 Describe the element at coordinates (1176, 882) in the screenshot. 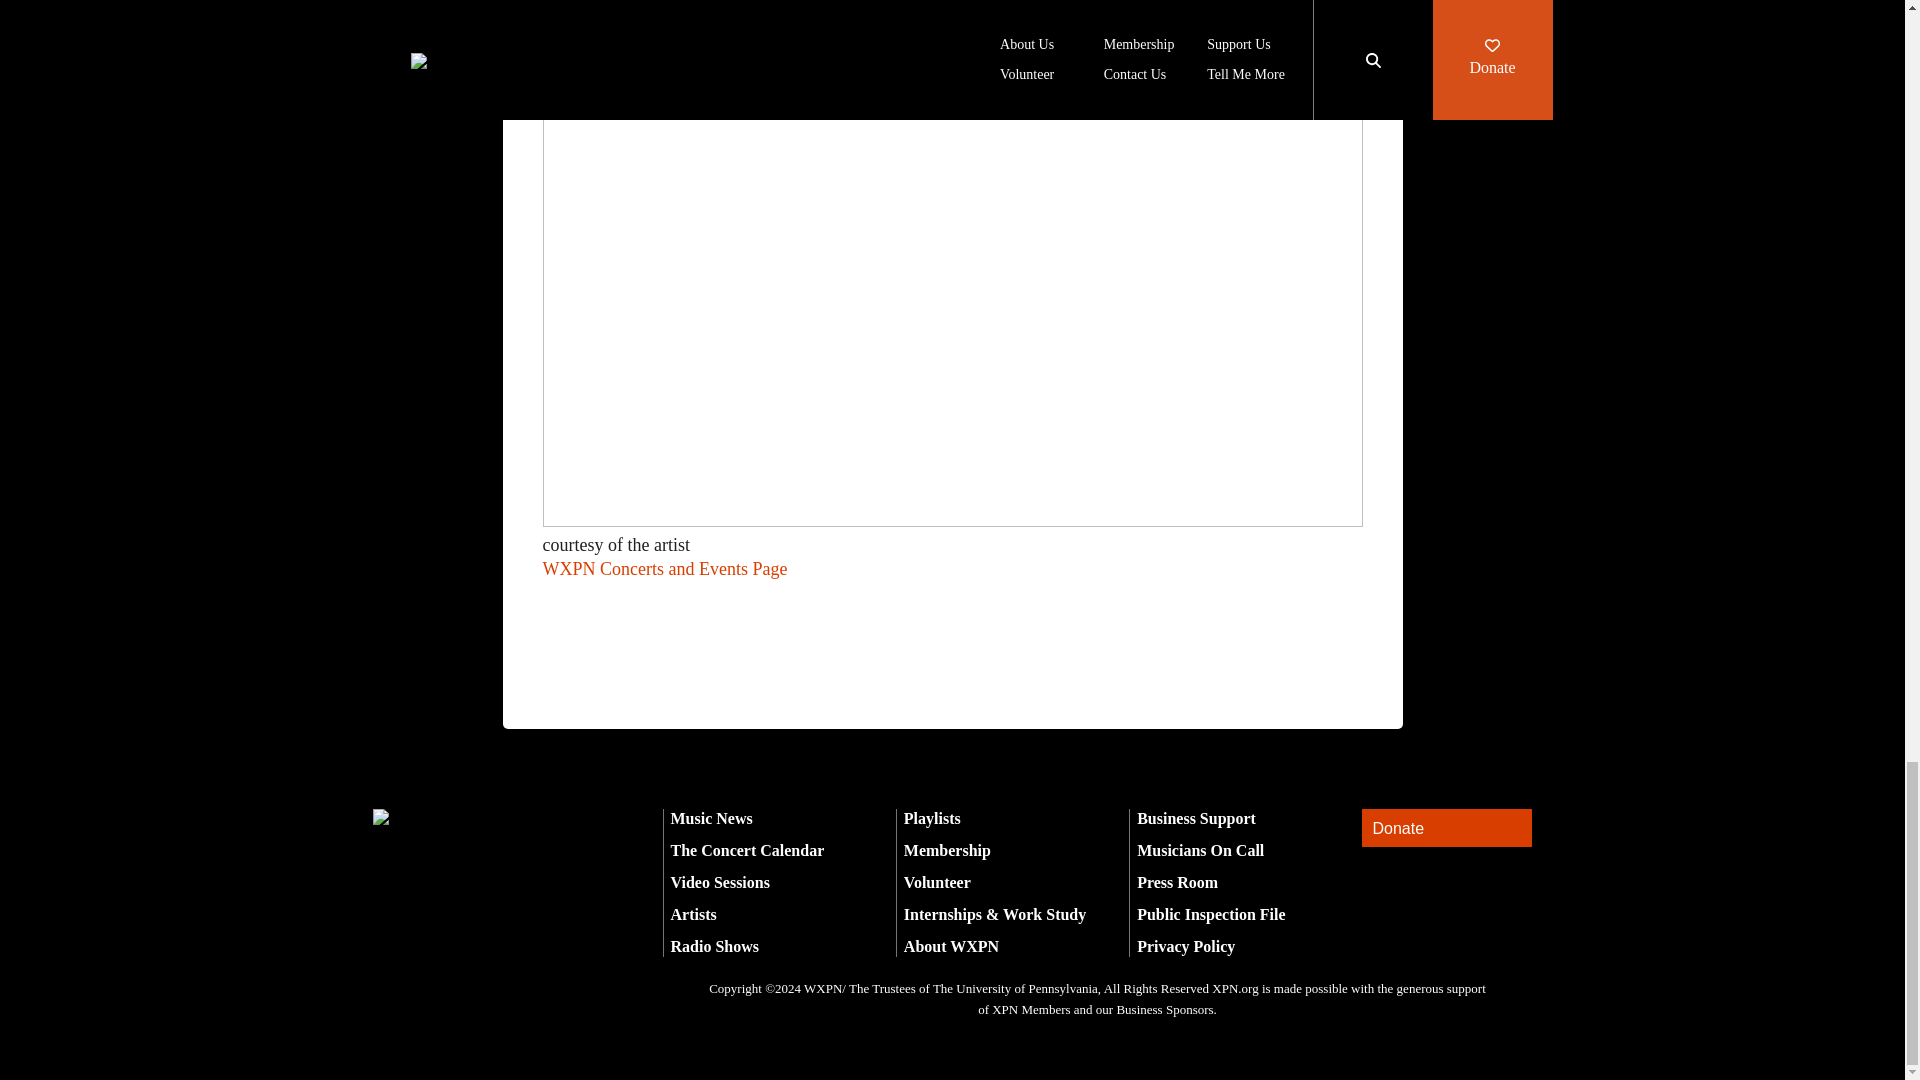

I see `Press Room` at that location.